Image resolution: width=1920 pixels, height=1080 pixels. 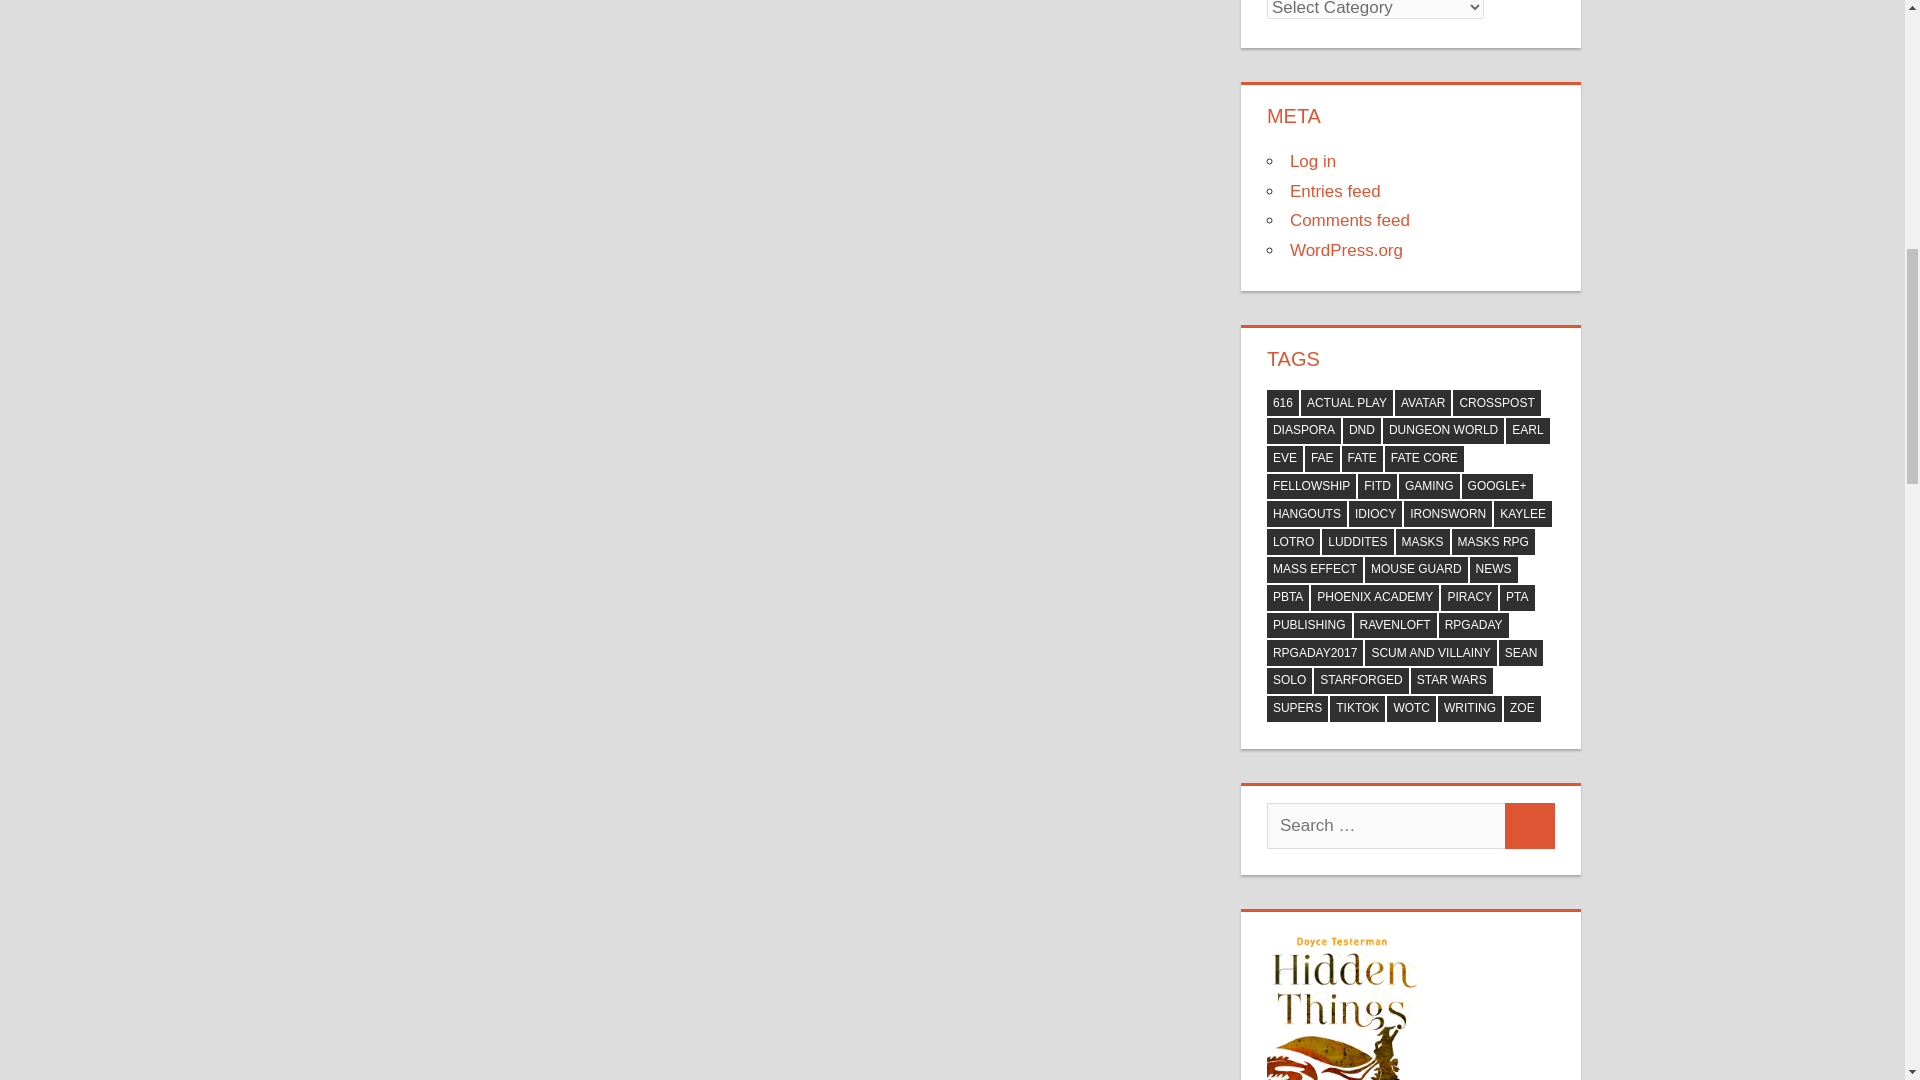 I want to click on Search for:, so click(x=1386, y=826).